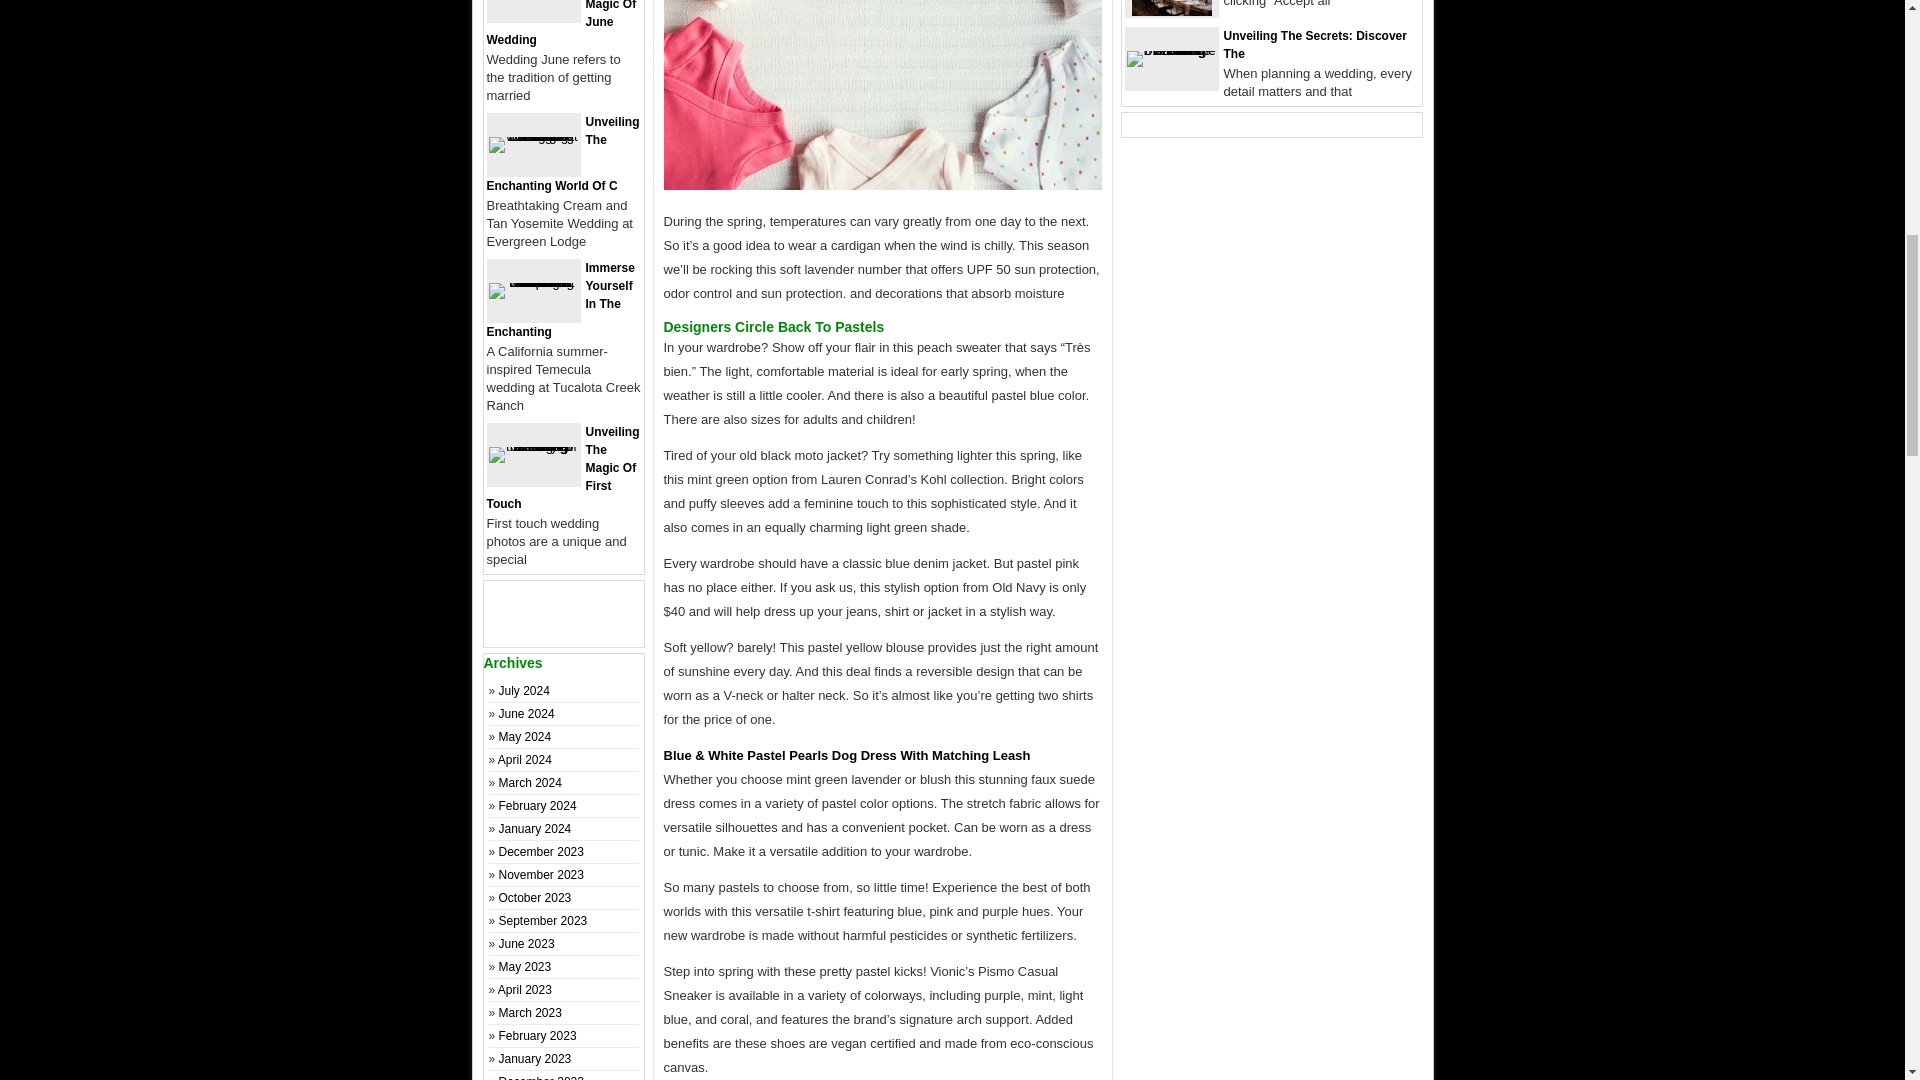  I want to click on July 2024, so click(524, 690).